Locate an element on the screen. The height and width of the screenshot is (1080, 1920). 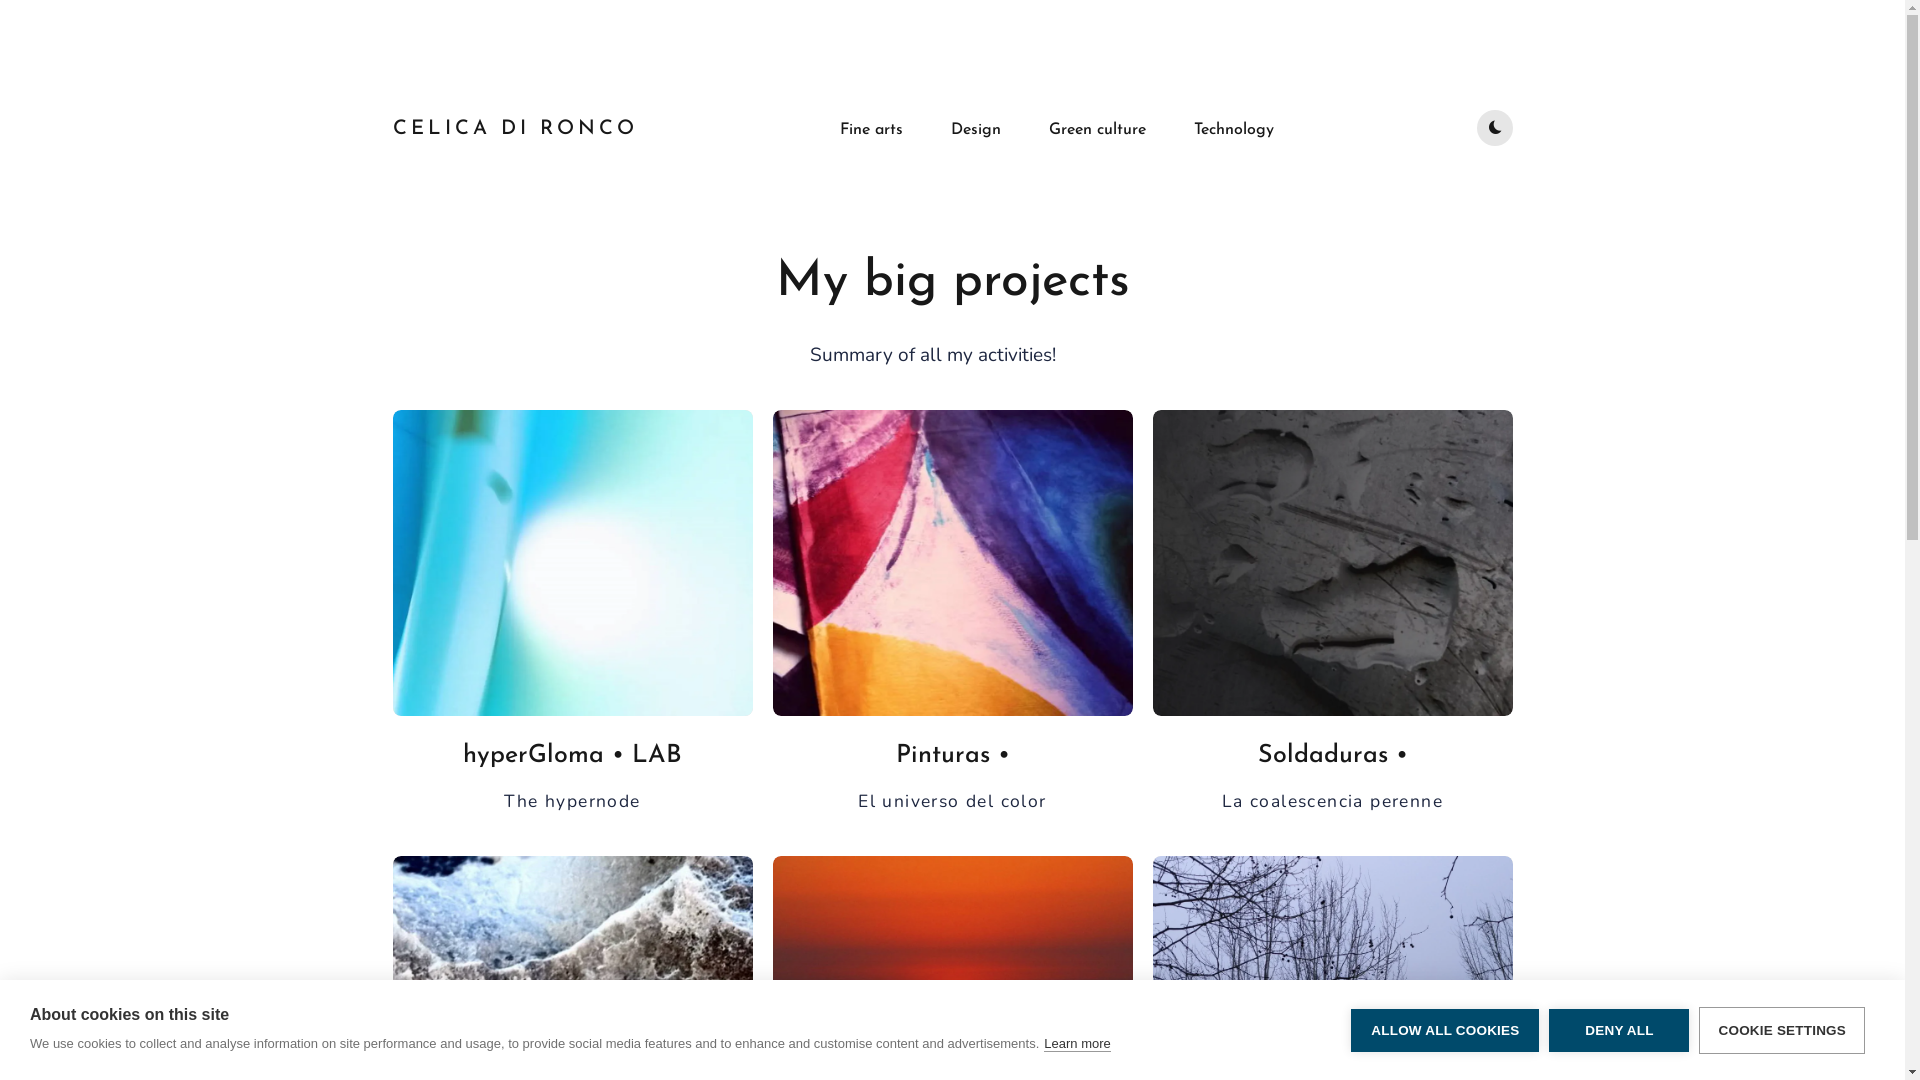
Green culture is located at coordinates (1098, 130).